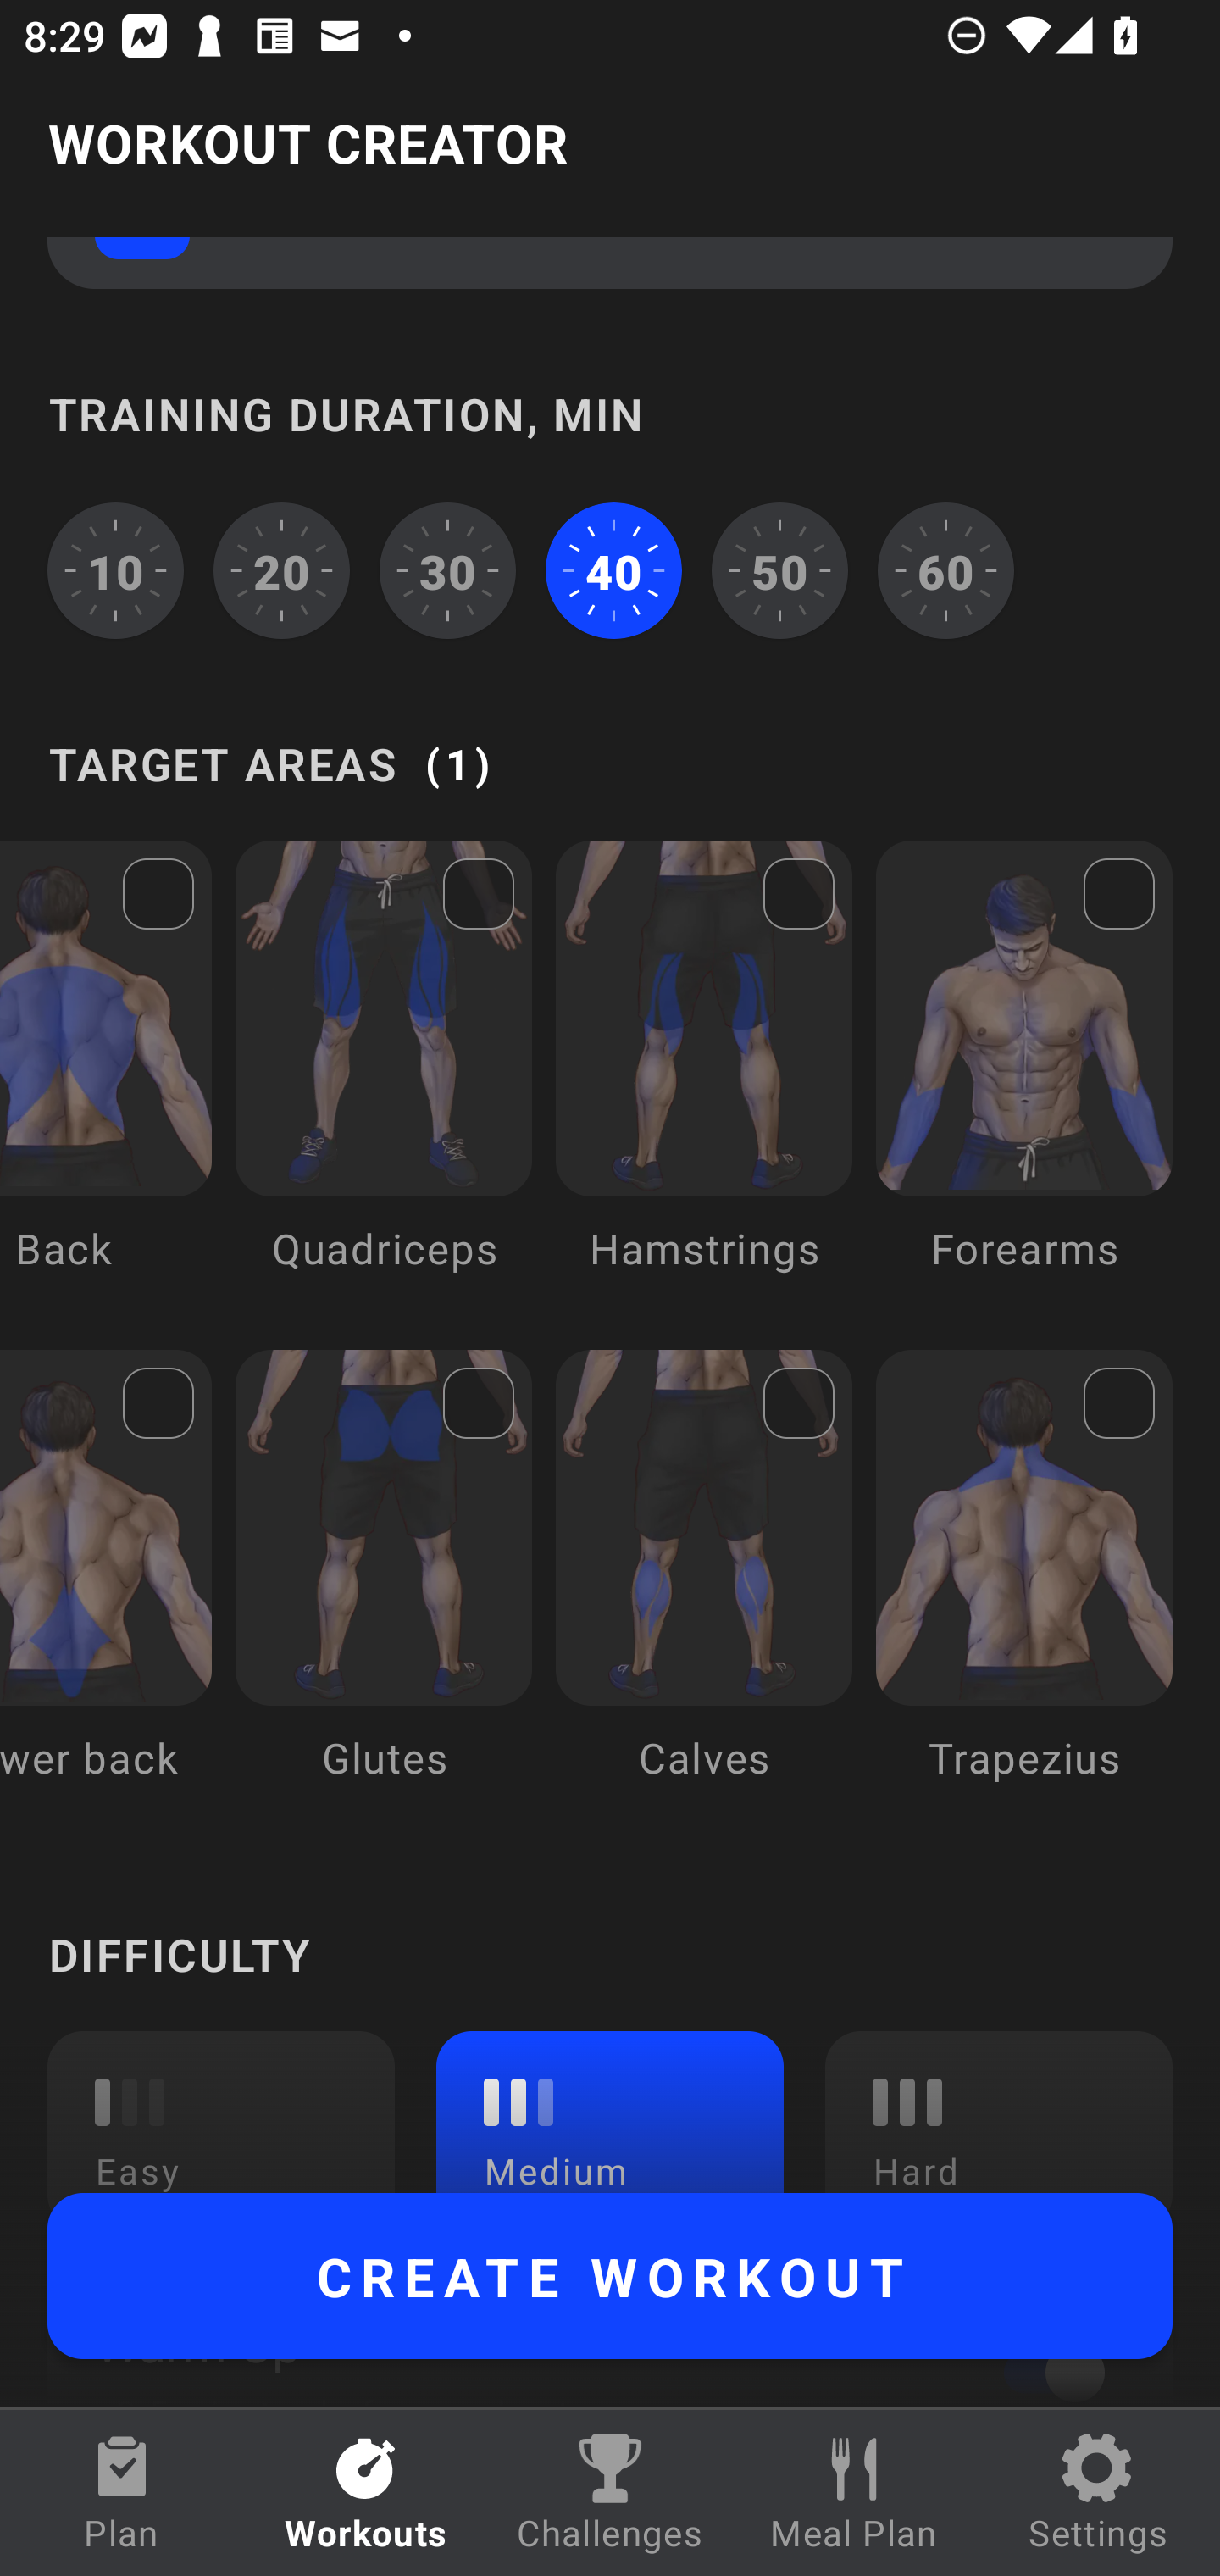 Image resolution: width=1220 pixels, height=2576 pixels. What do you see at coordinates (854, 2493) in the screenshot?
I see ` Meal Plan ` at bounding box center [854, 2493].